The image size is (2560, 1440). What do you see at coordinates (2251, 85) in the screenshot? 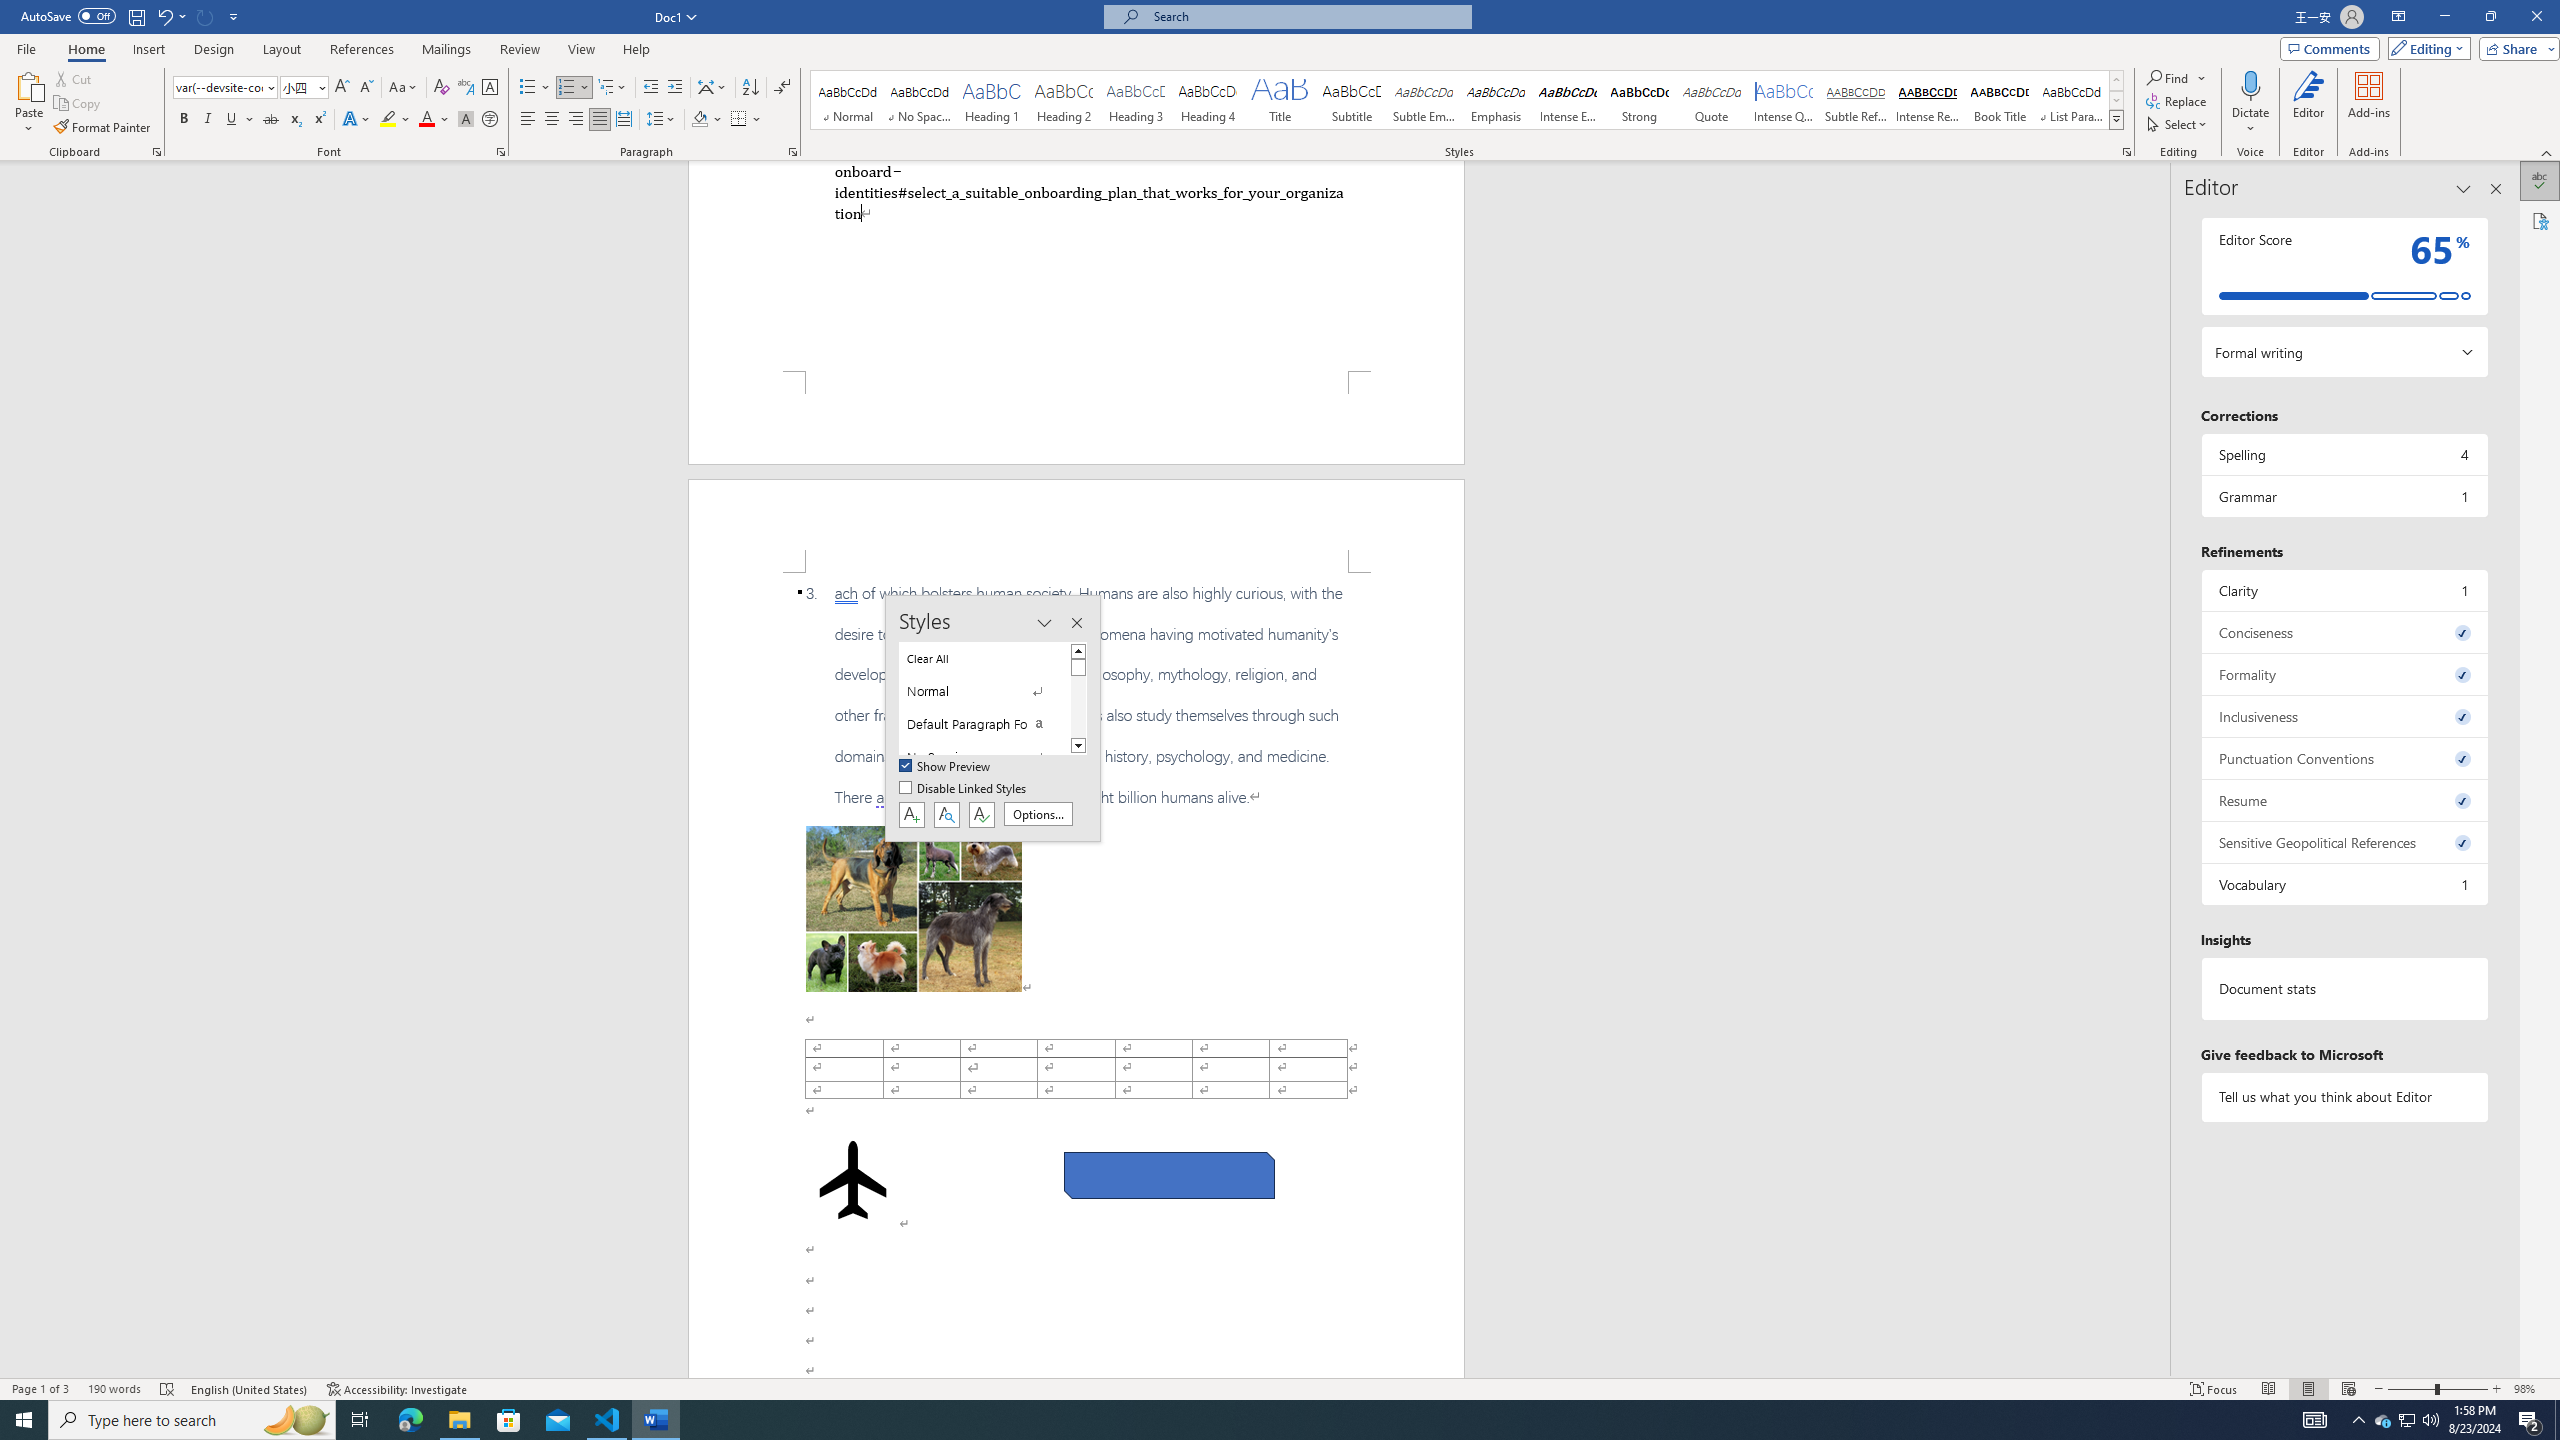
I see `Dictate` at bounding box center [2251, 85].